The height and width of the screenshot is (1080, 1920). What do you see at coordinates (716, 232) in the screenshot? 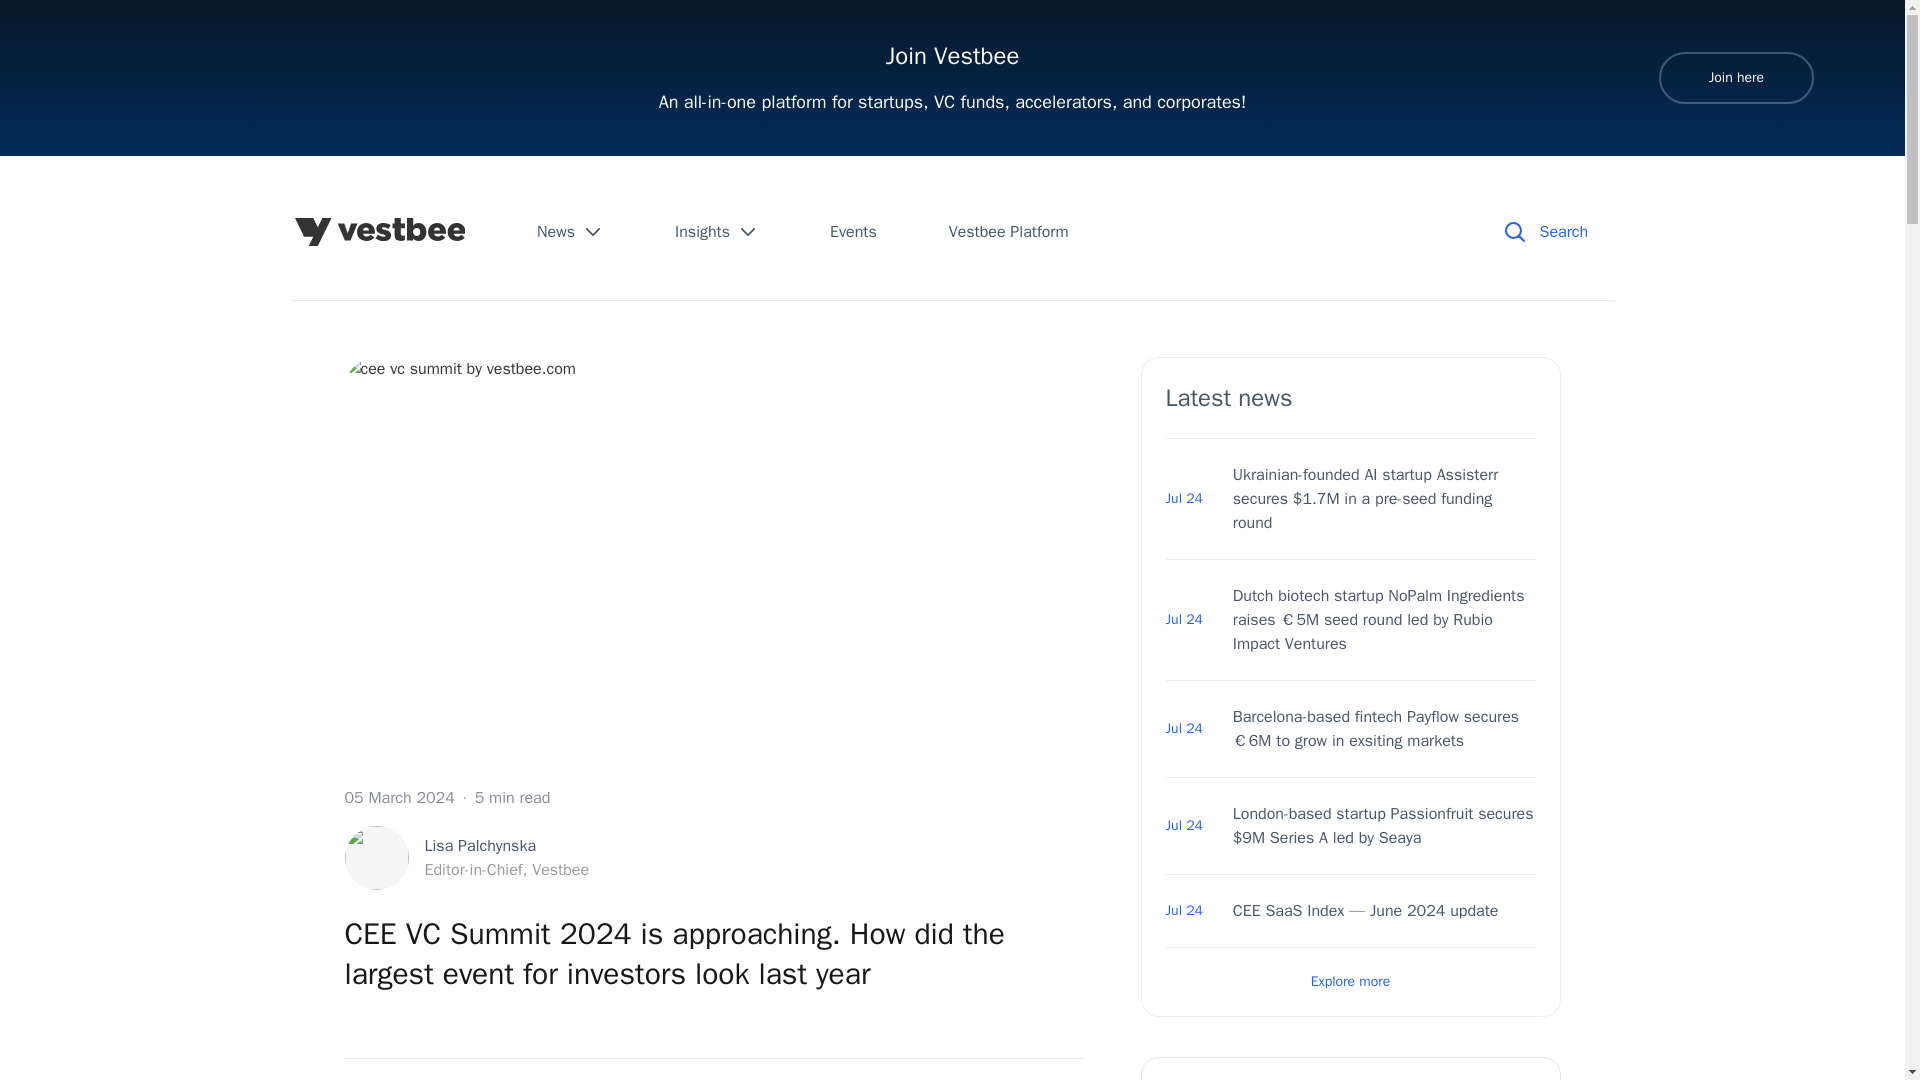
I see `News` at bounding box center [716, 232].